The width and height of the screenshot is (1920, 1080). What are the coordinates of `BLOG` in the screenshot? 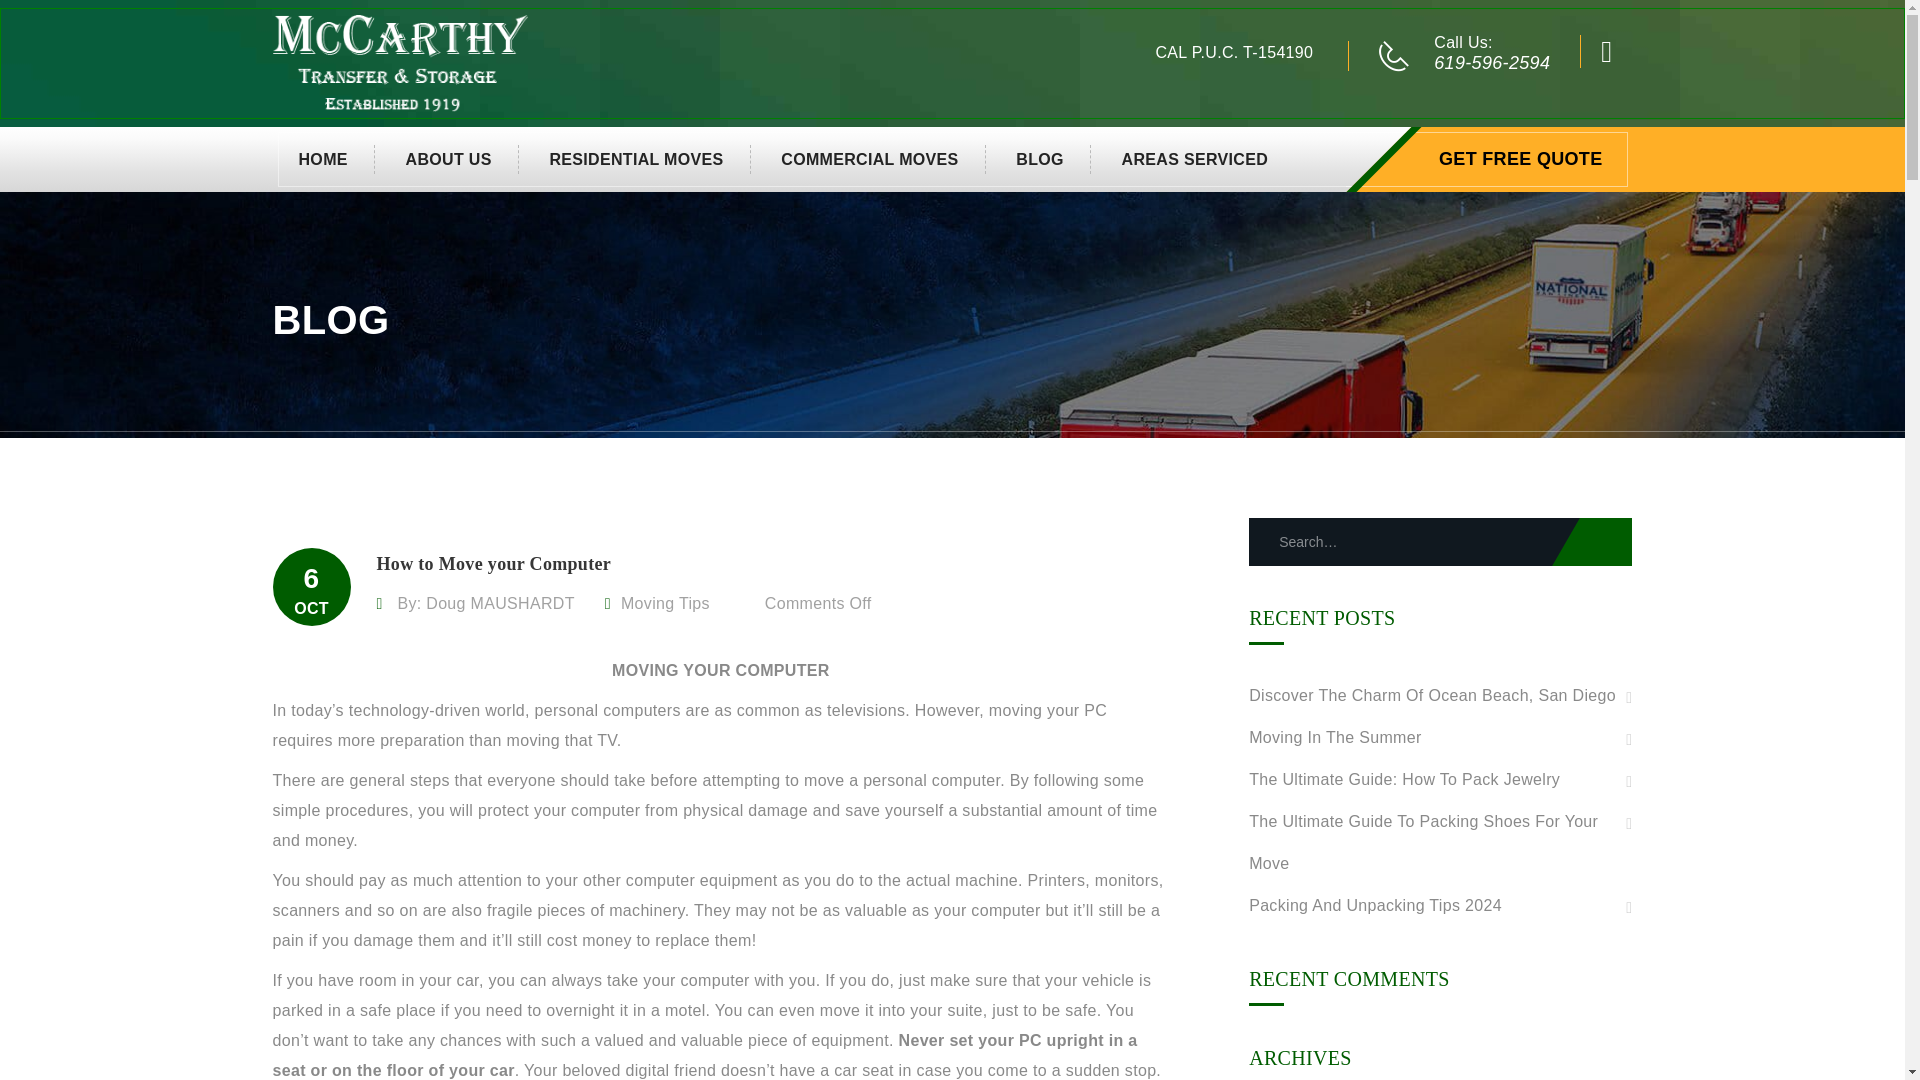 It's located at (1040, 158).